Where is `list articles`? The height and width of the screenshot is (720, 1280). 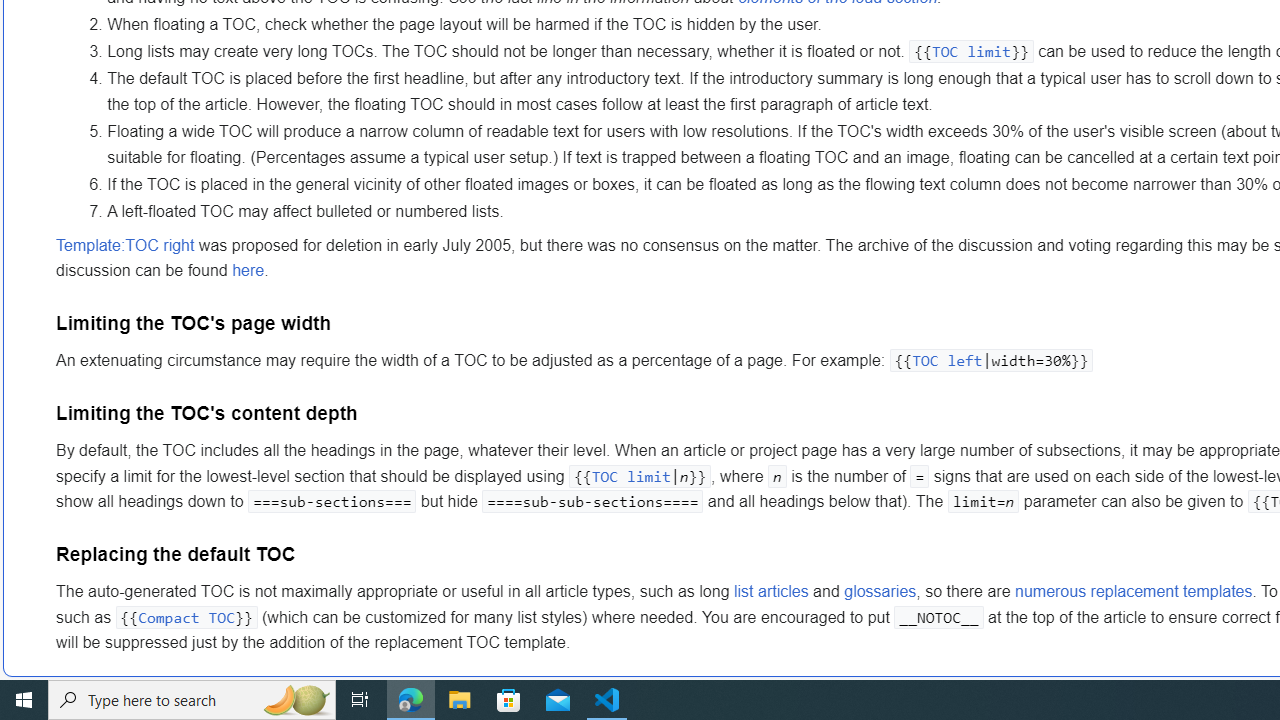
list articles is located at coordinates (770, 592).